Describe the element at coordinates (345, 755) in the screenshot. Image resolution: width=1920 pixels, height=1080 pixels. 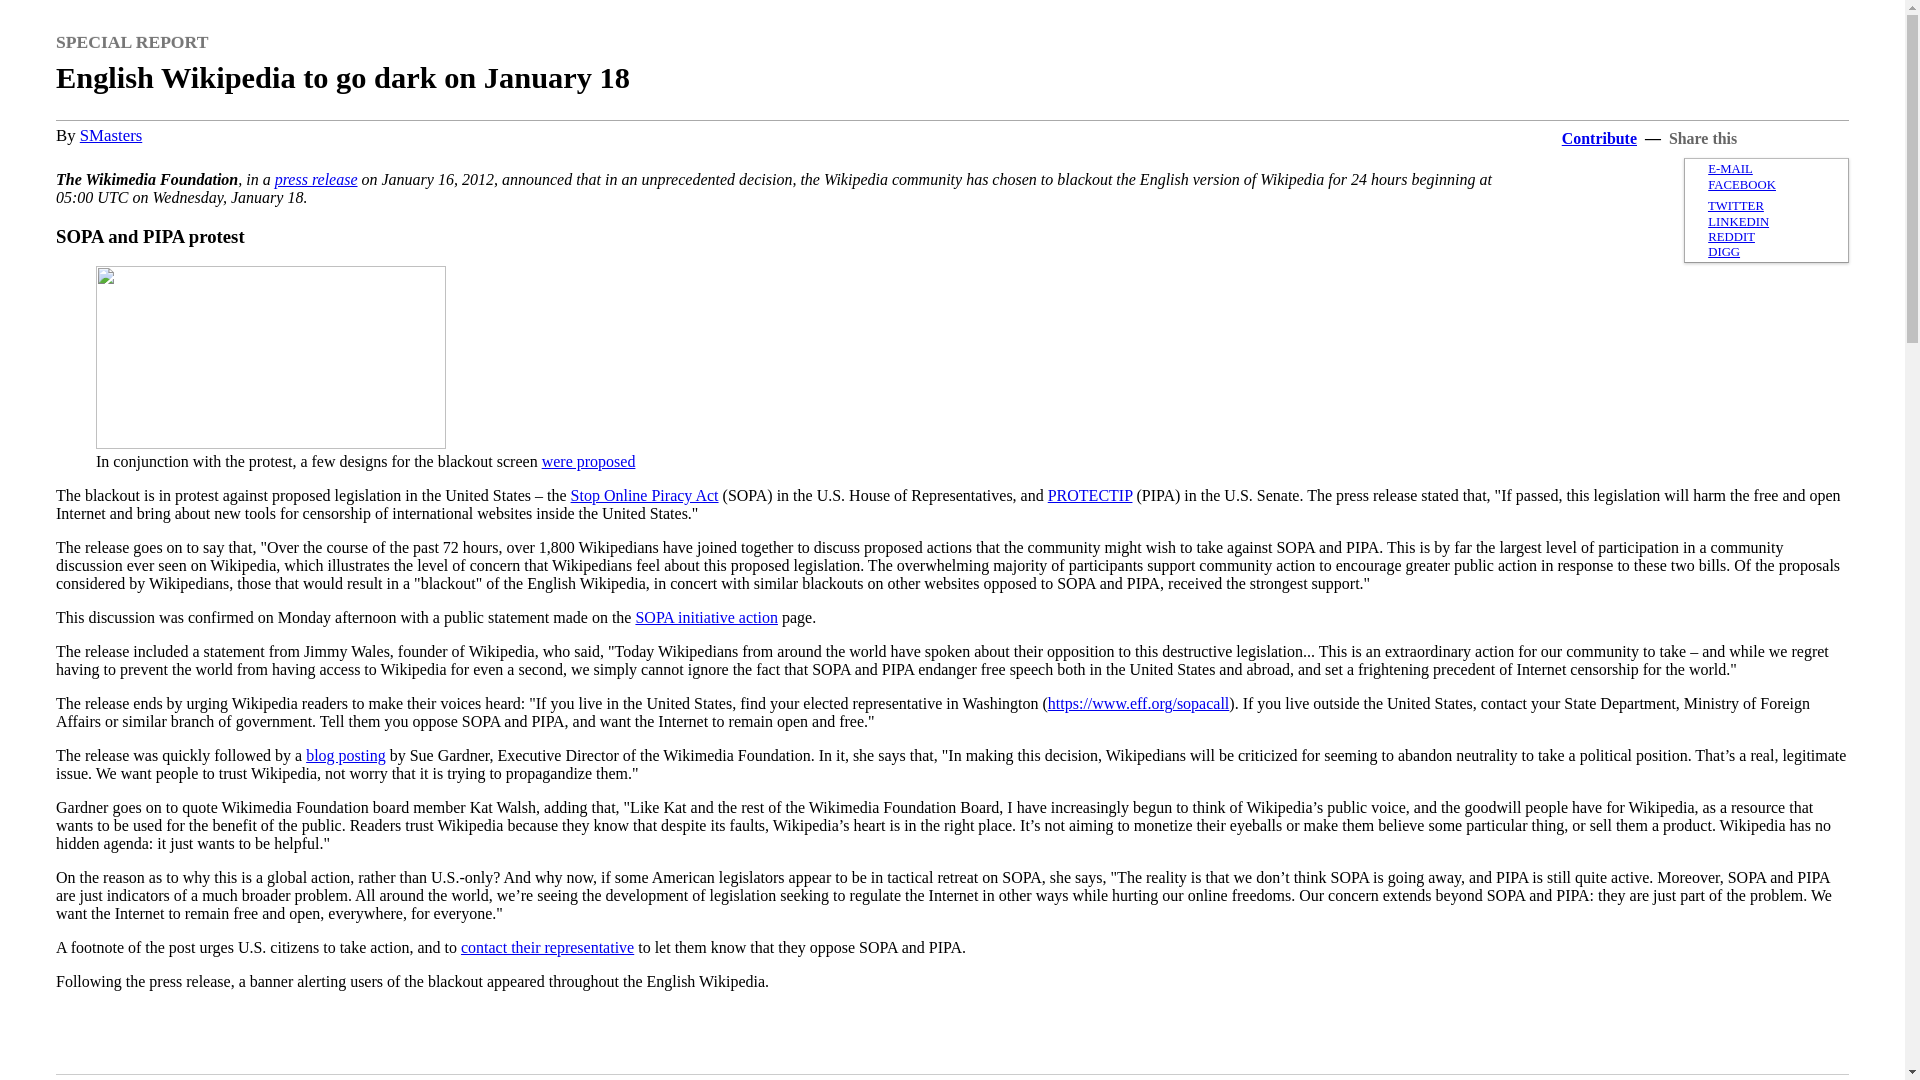
I see `blog posting` at that location.